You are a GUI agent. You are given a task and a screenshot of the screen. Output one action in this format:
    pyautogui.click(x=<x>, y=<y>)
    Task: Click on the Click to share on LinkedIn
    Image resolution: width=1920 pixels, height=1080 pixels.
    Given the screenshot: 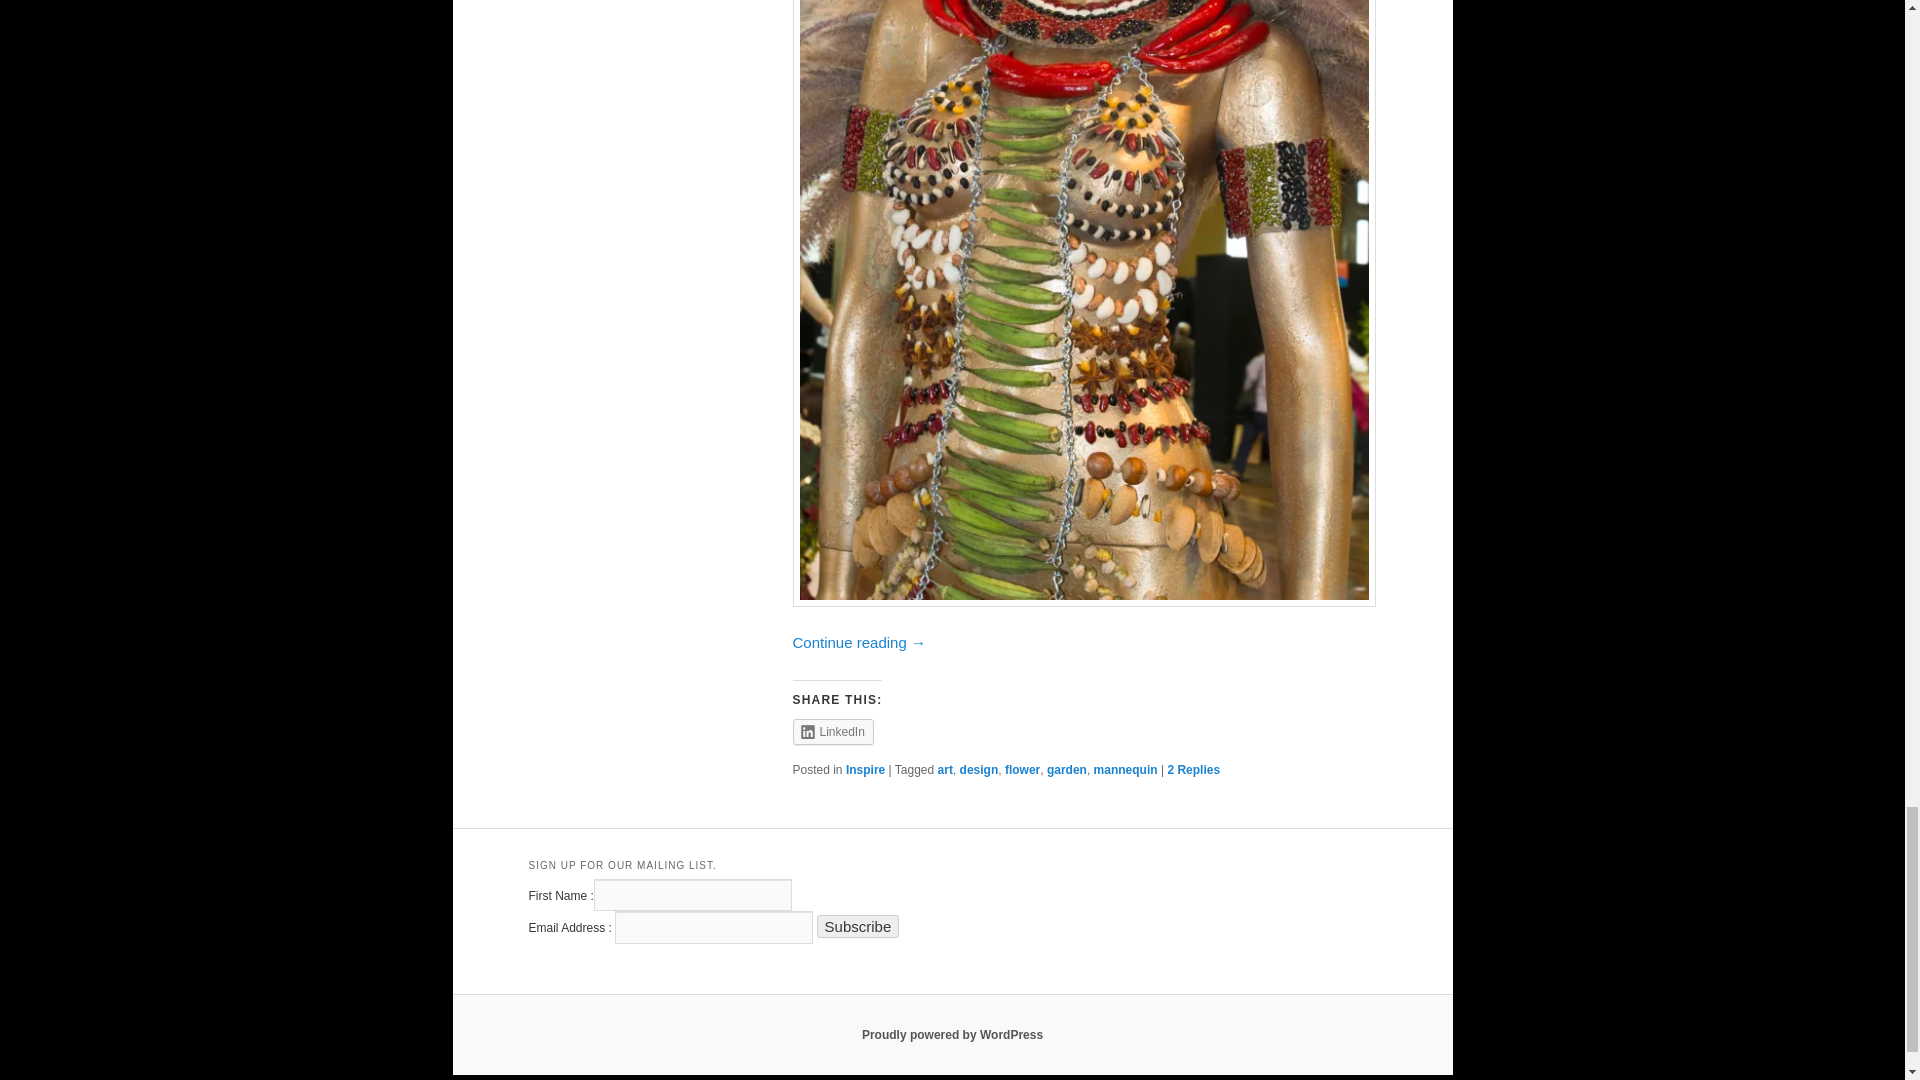 What is the action you would take?
    pyautogui.click(x=832, y=732)
    